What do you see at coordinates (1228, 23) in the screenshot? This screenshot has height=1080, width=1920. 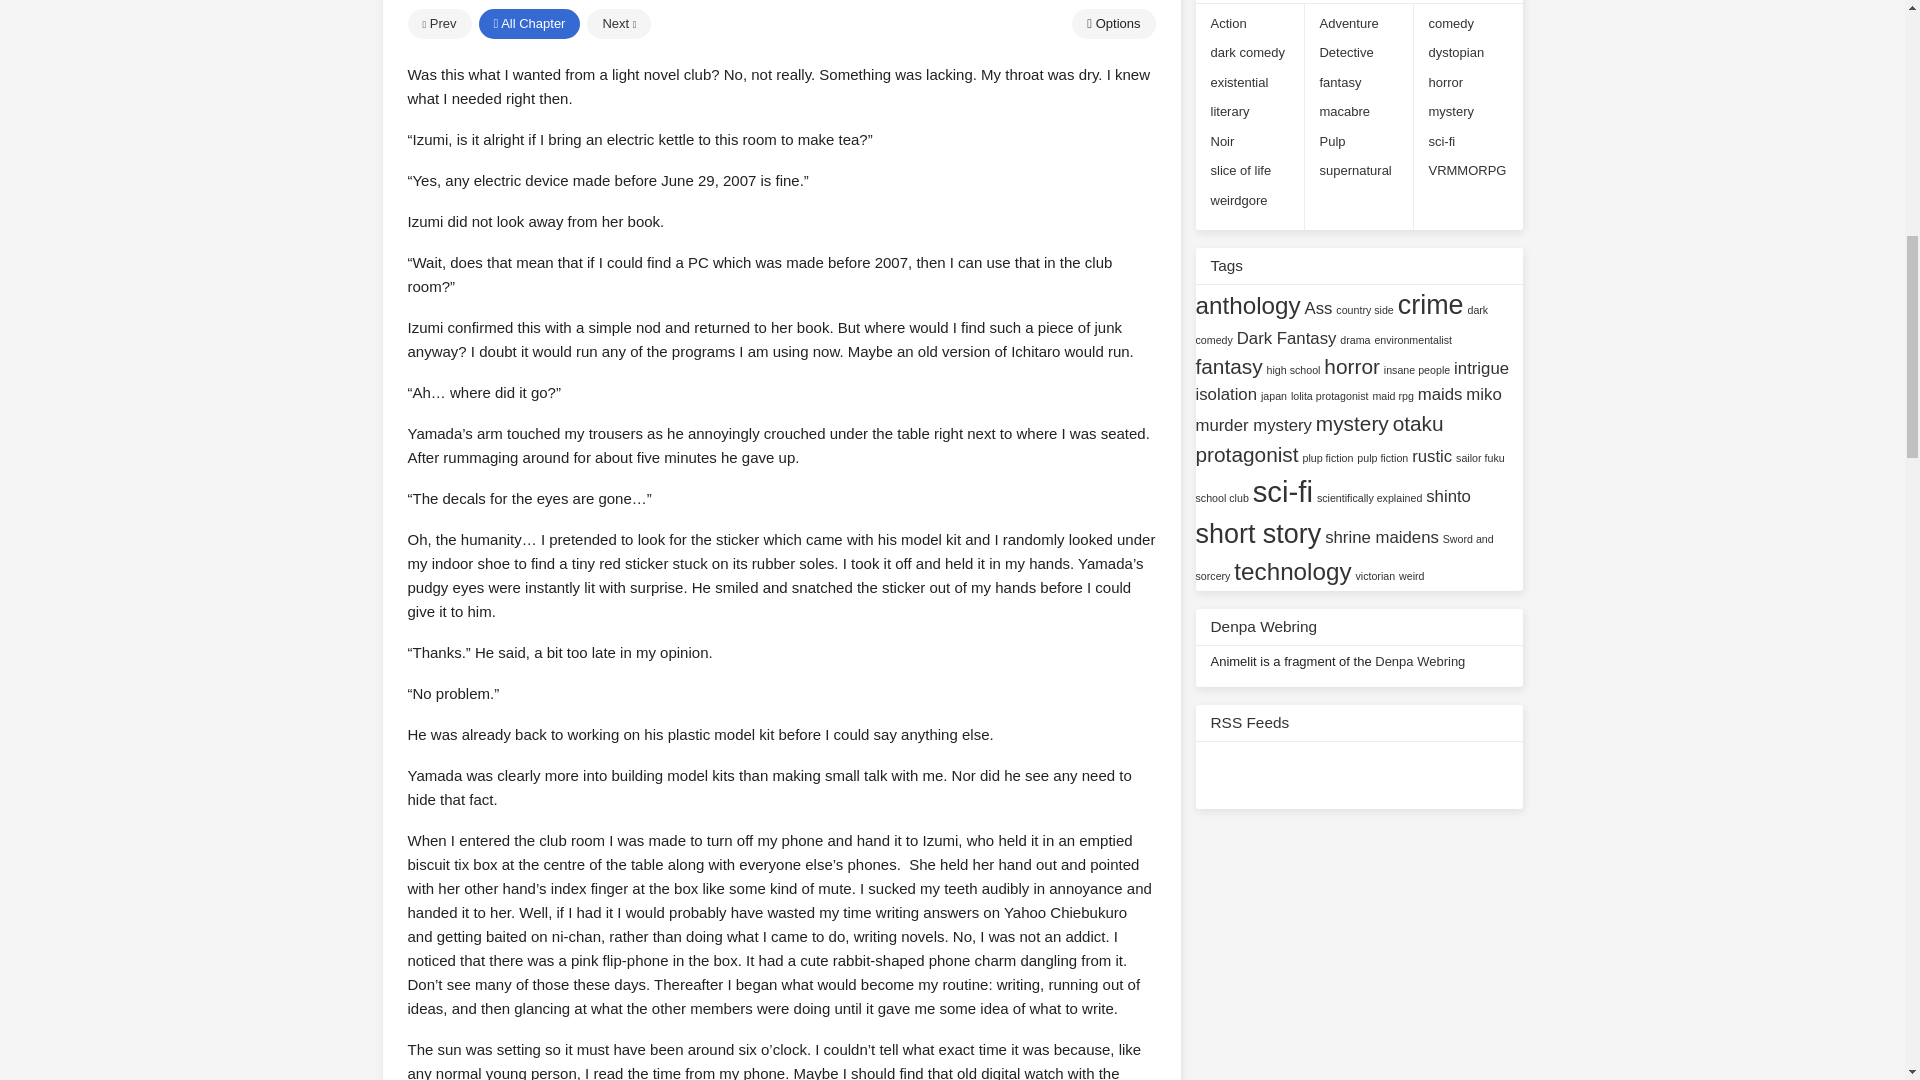 I see `View all series in Action` at bounding box center [1228, 23].